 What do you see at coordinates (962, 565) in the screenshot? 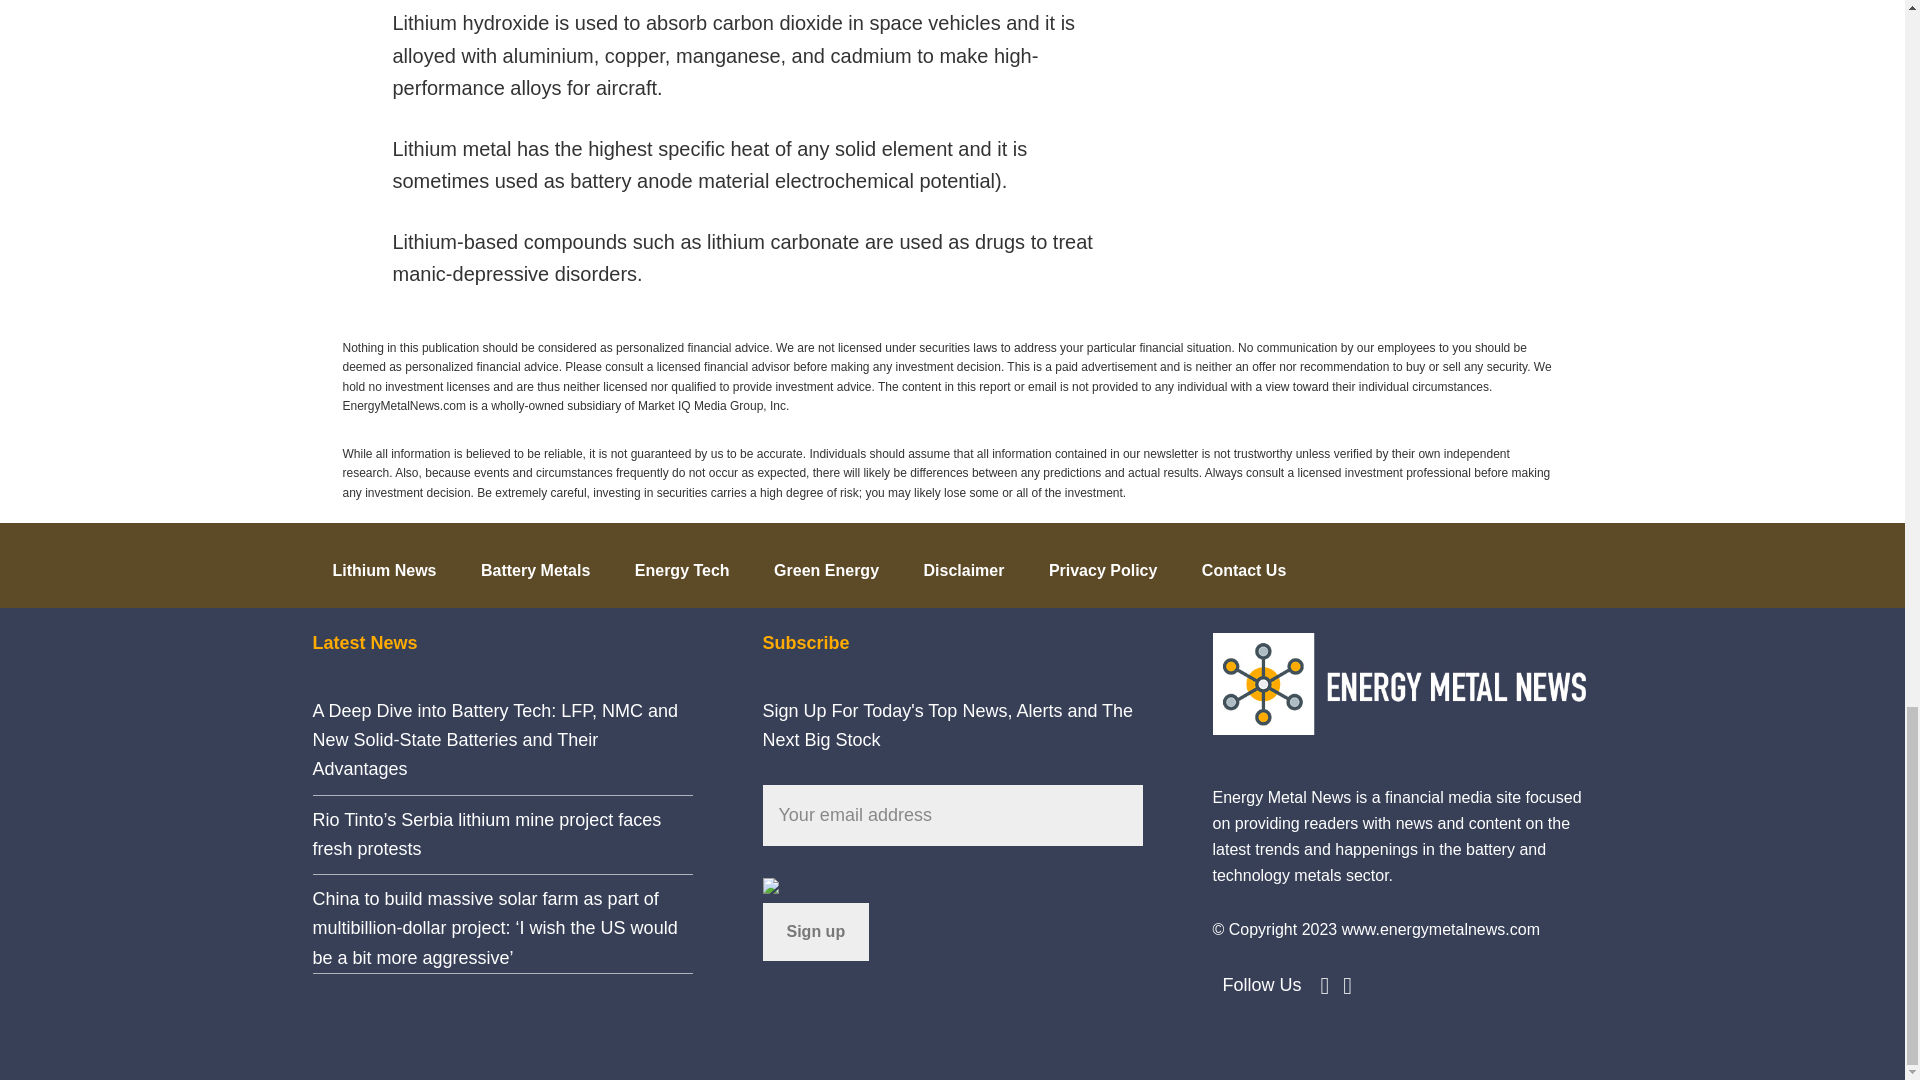
I see `Disclaimer` at bounding box center [962, 565].